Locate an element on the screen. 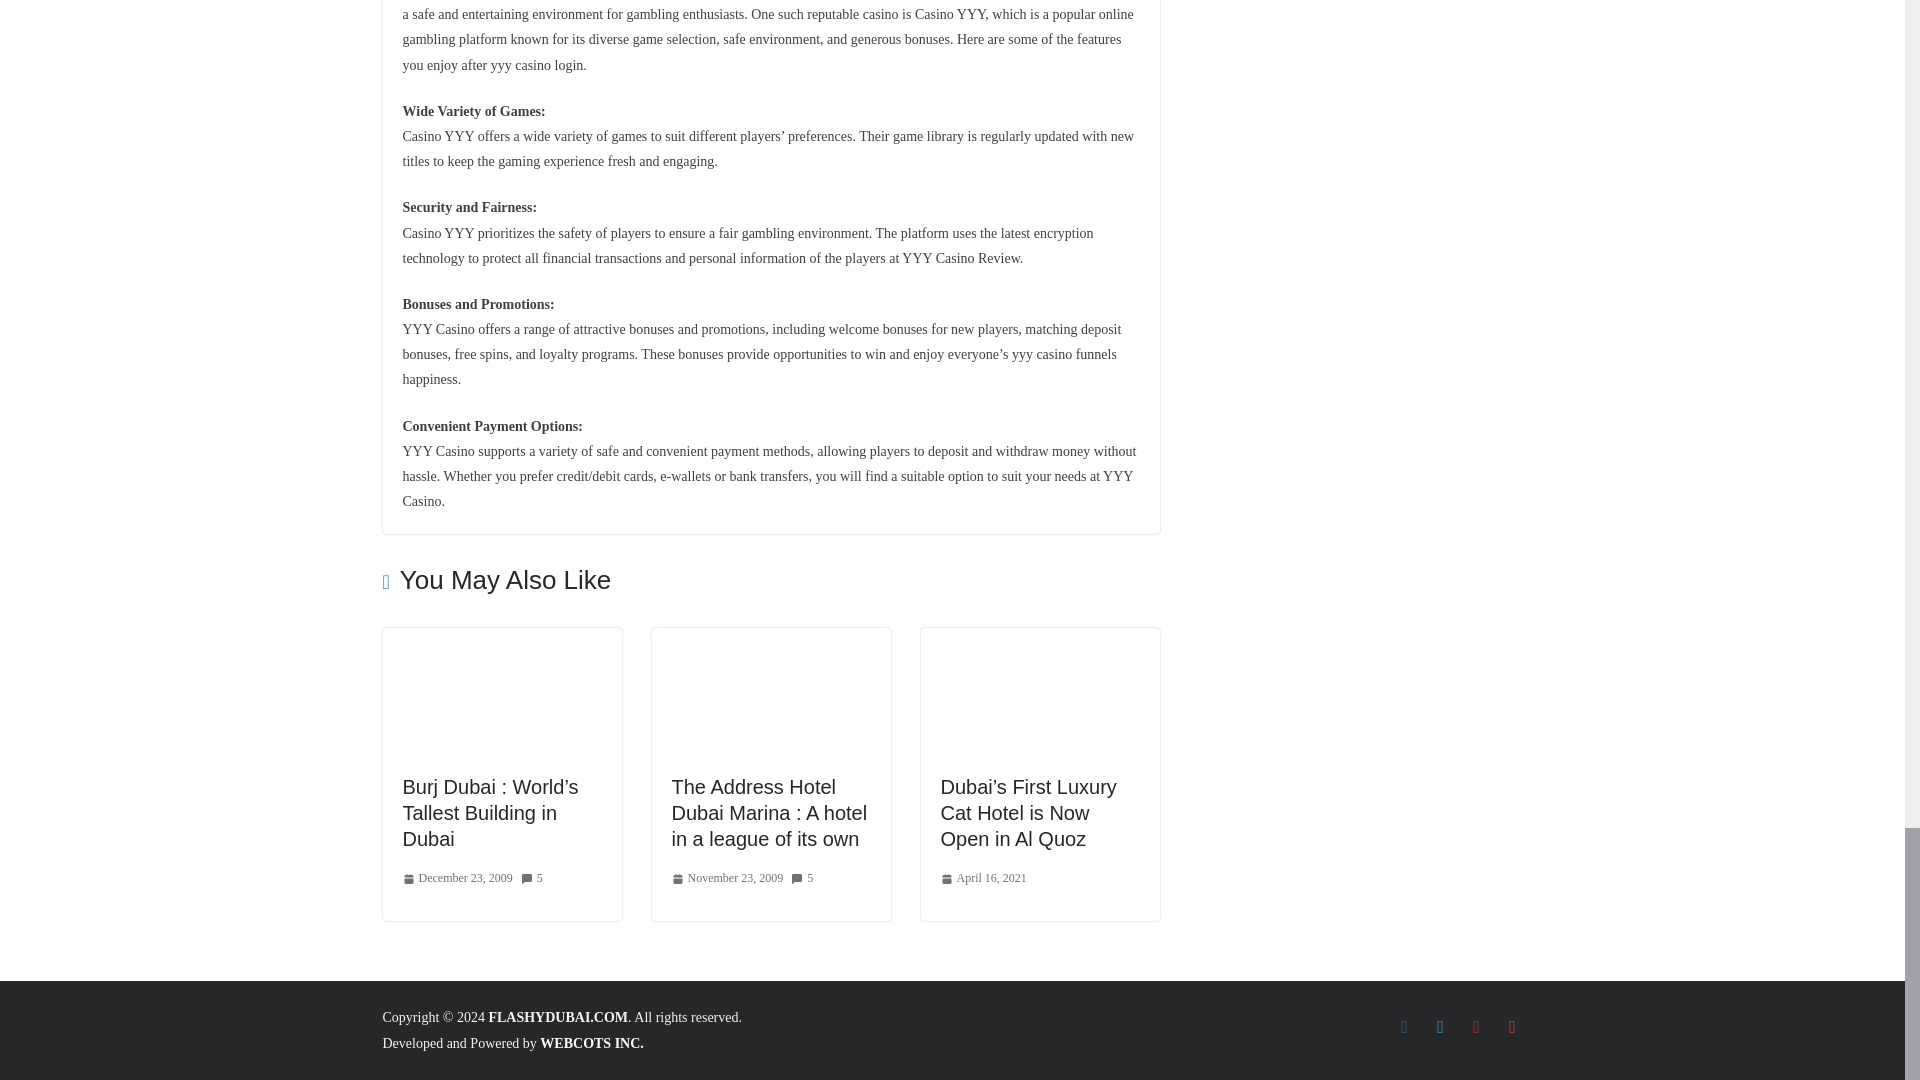 This screenshot has height=1080, width=1920. 7:16 am is located at coordinates (456, 878).